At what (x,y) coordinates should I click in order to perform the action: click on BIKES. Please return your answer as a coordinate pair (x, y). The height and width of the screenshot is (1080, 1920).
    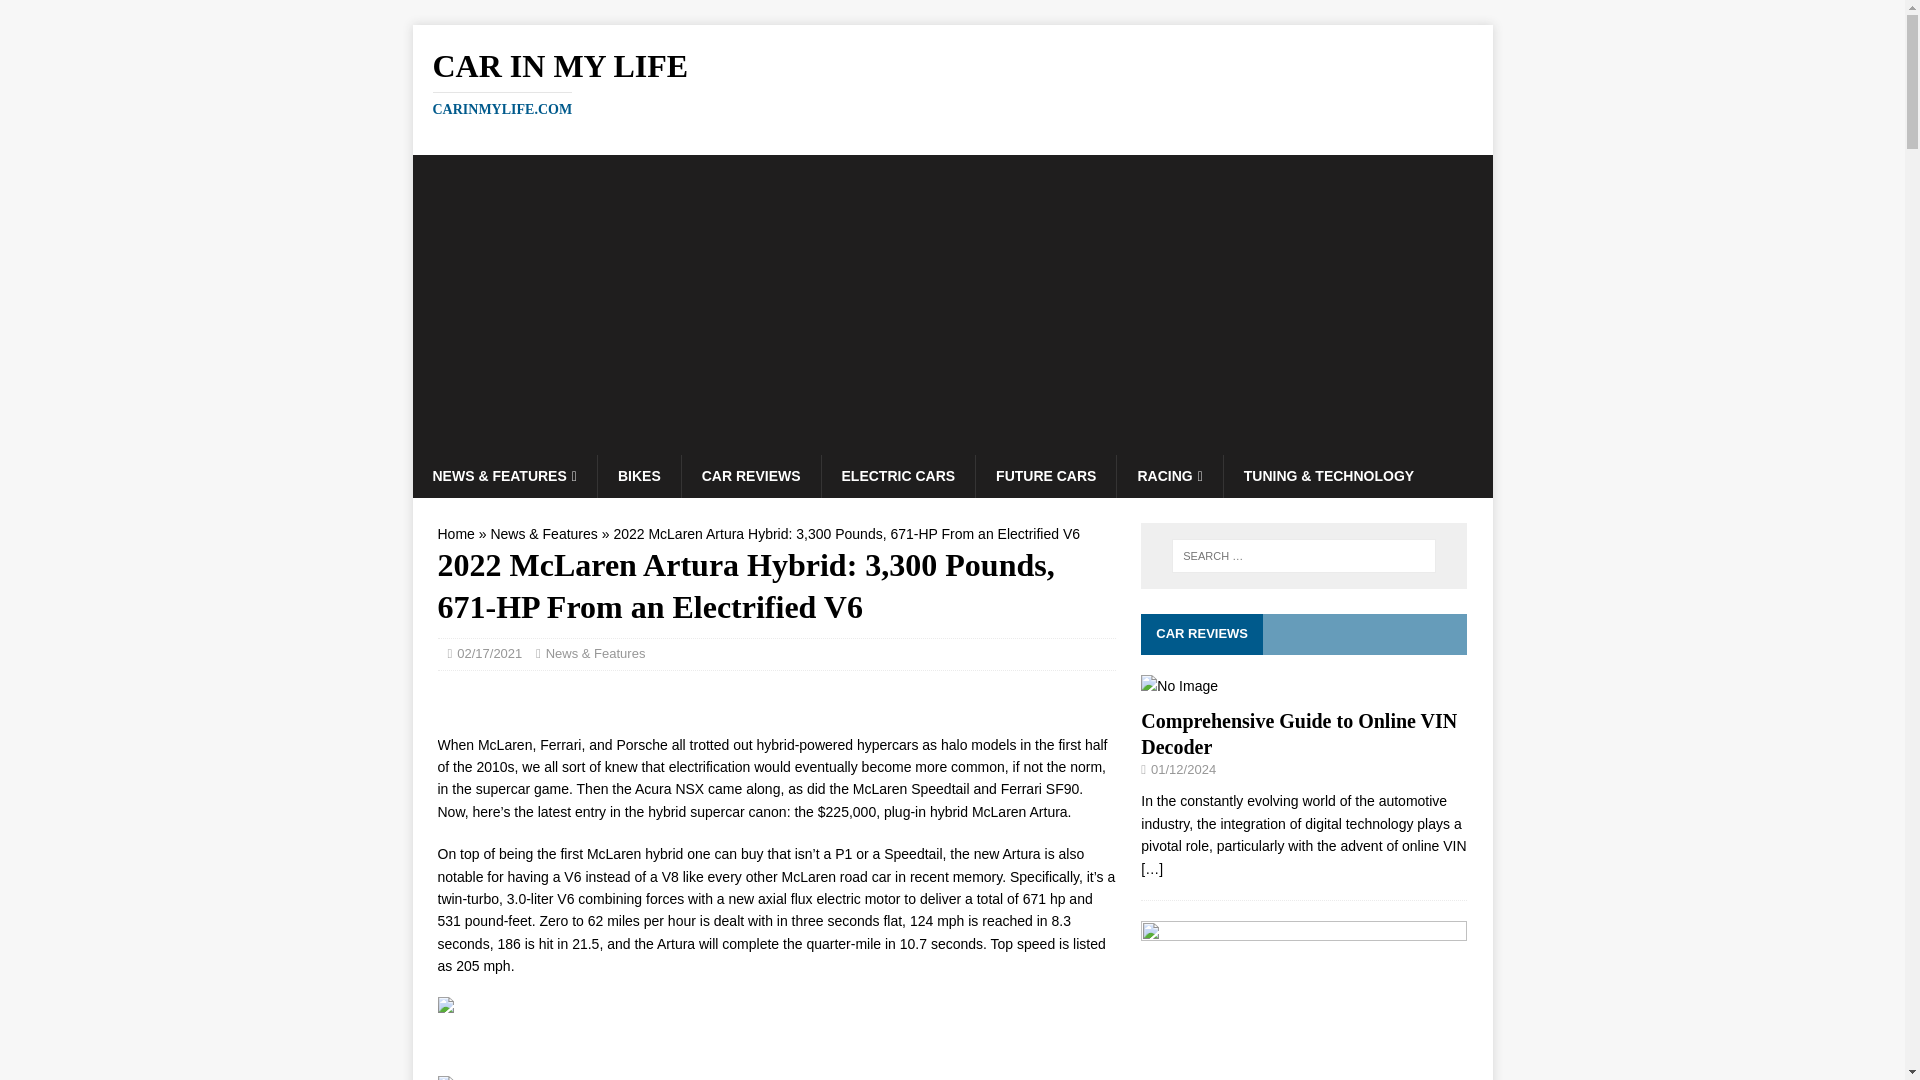
    Looking at the image, I should click on (1168, 475).